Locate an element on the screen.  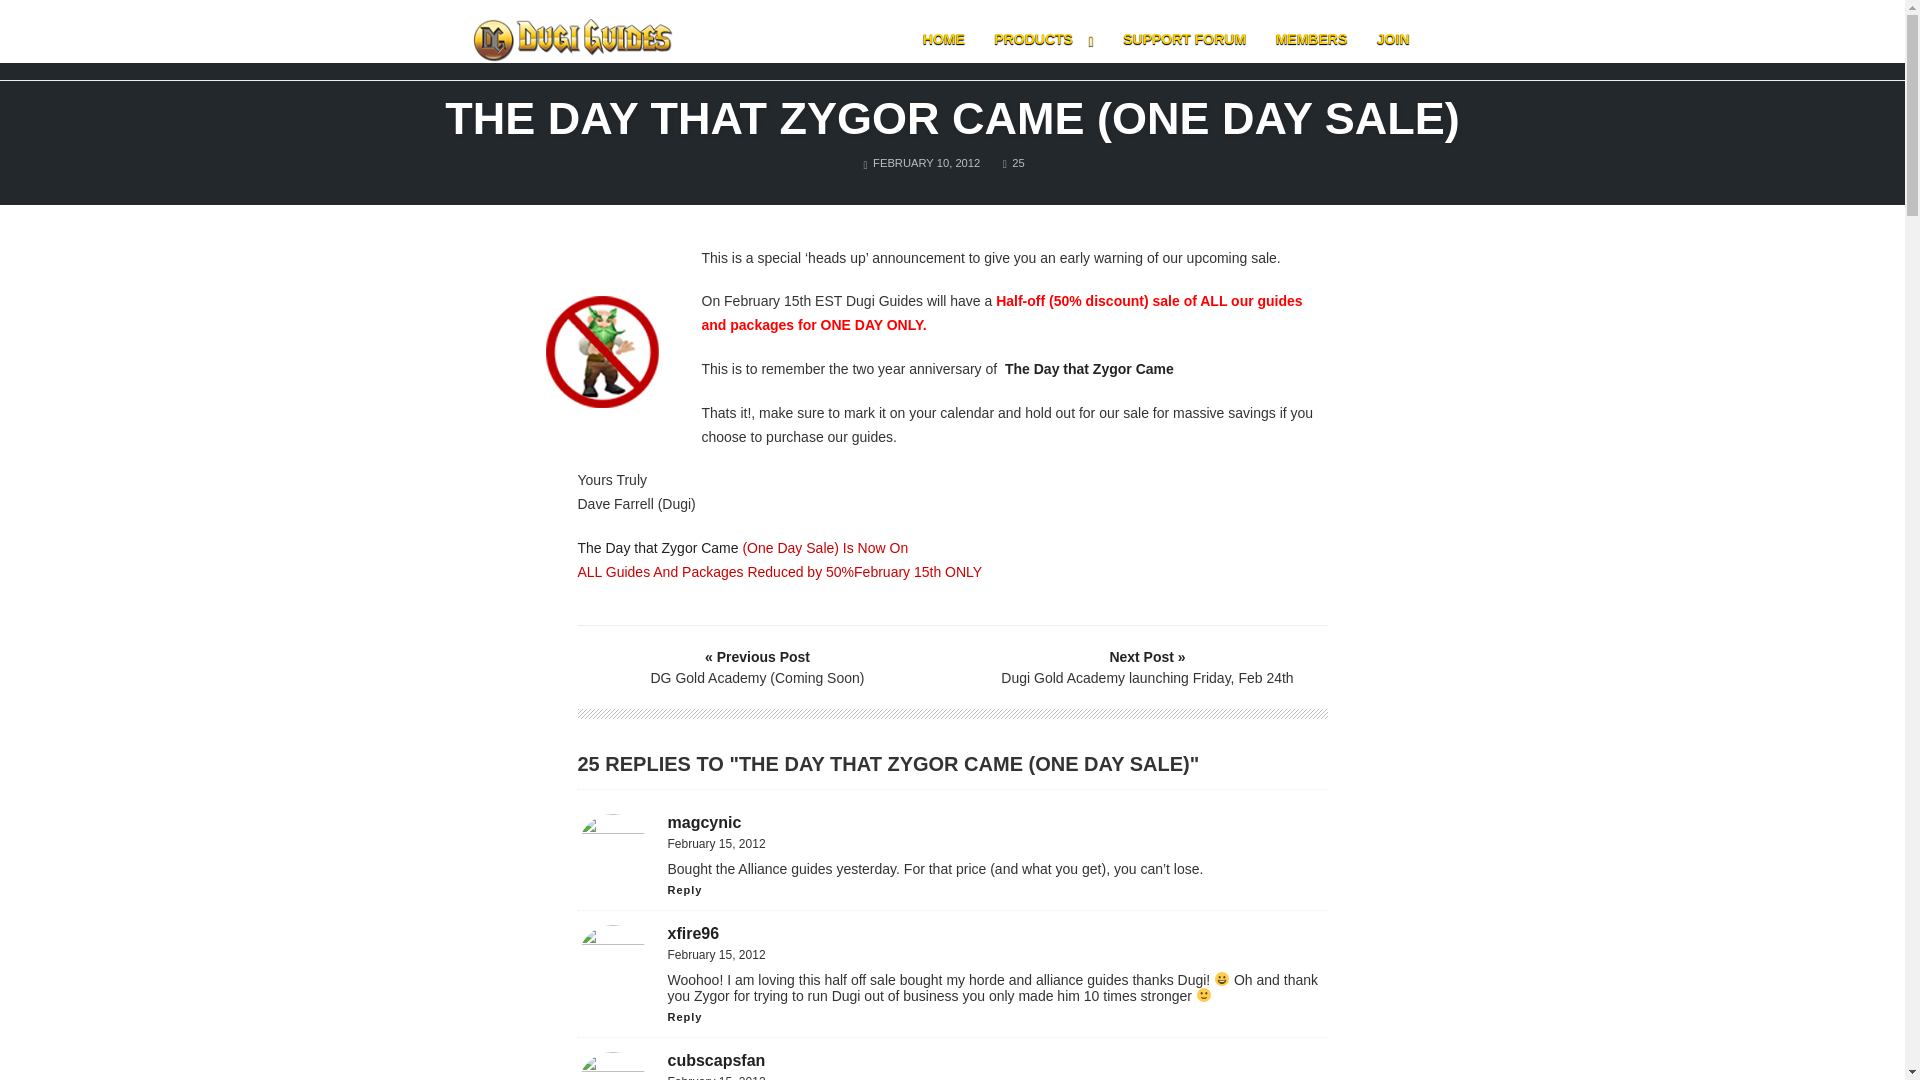
MEMBERS is located at coordinates (1312, 39).